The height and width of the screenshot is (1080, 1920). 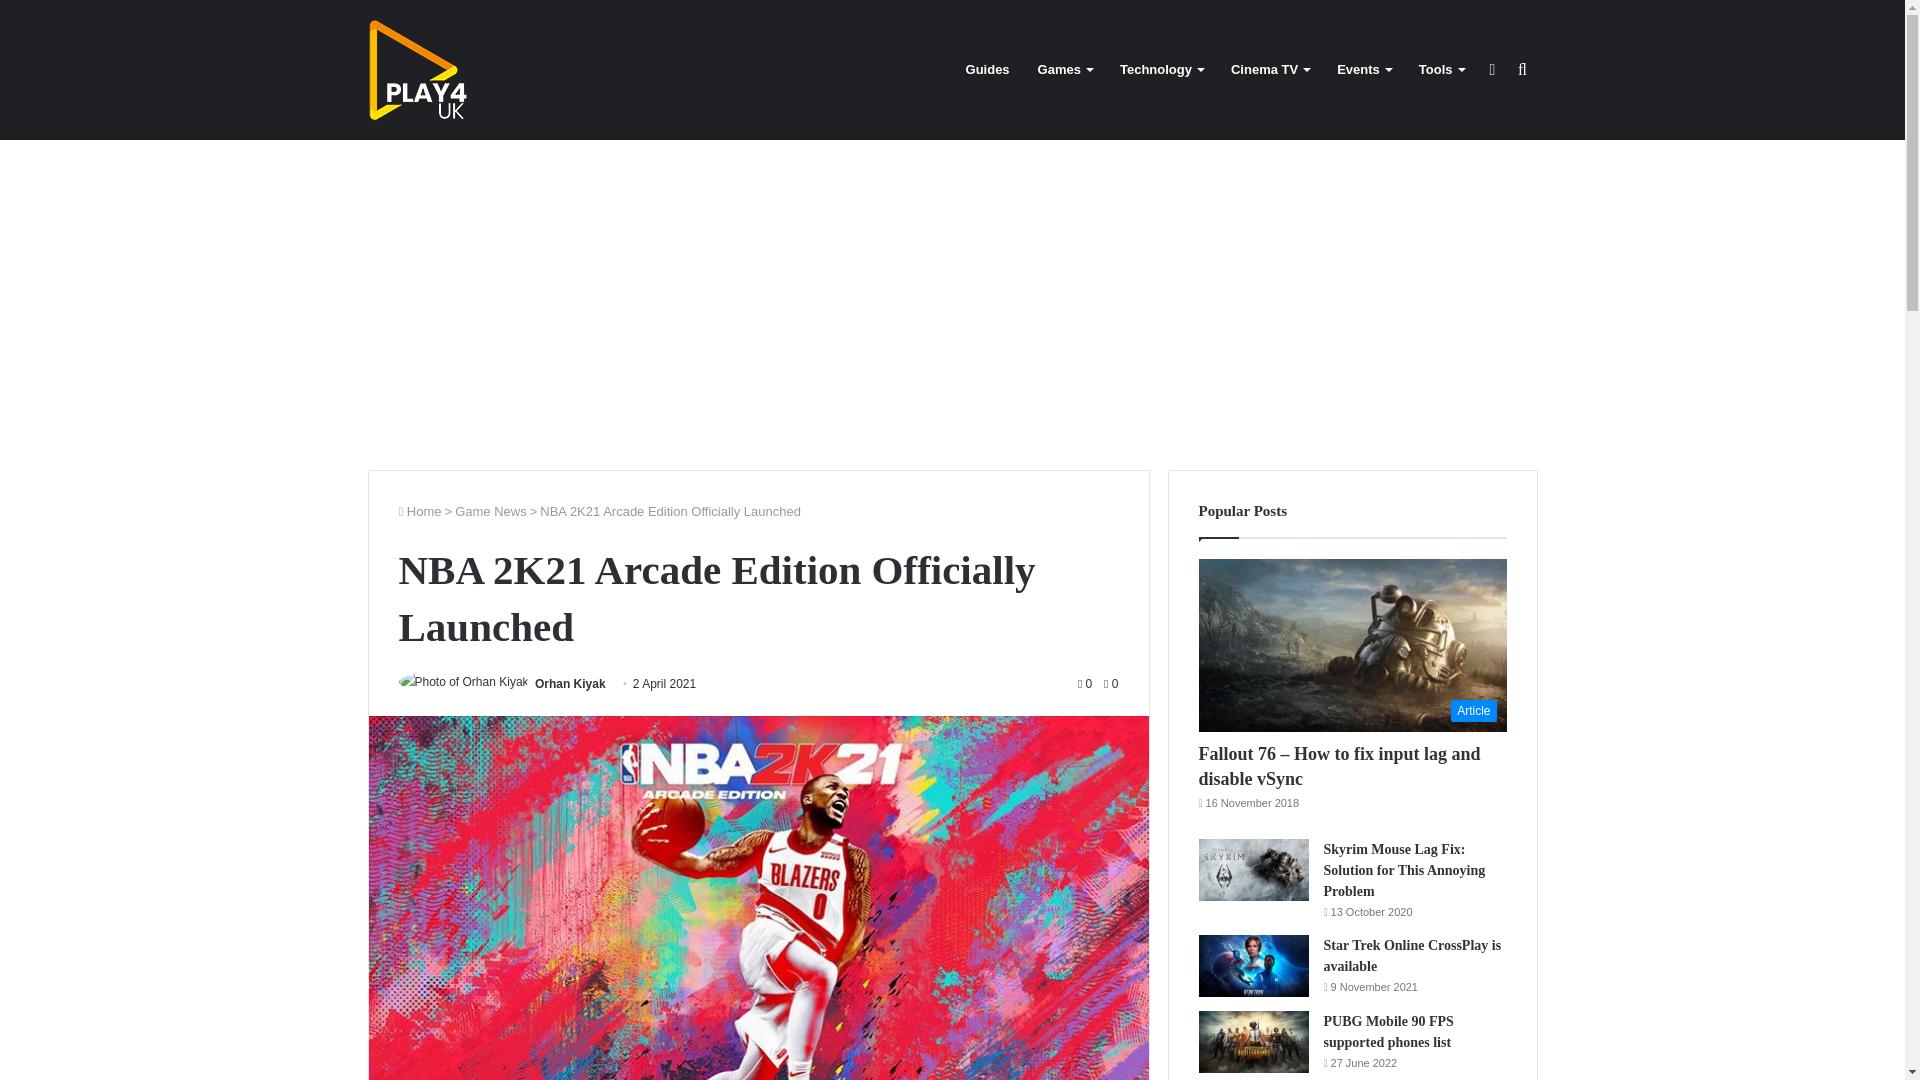 What do you see at coordinates (418, 70) in the screenshot?
I see `PLAY4UK` at bounding box center [418, 70].